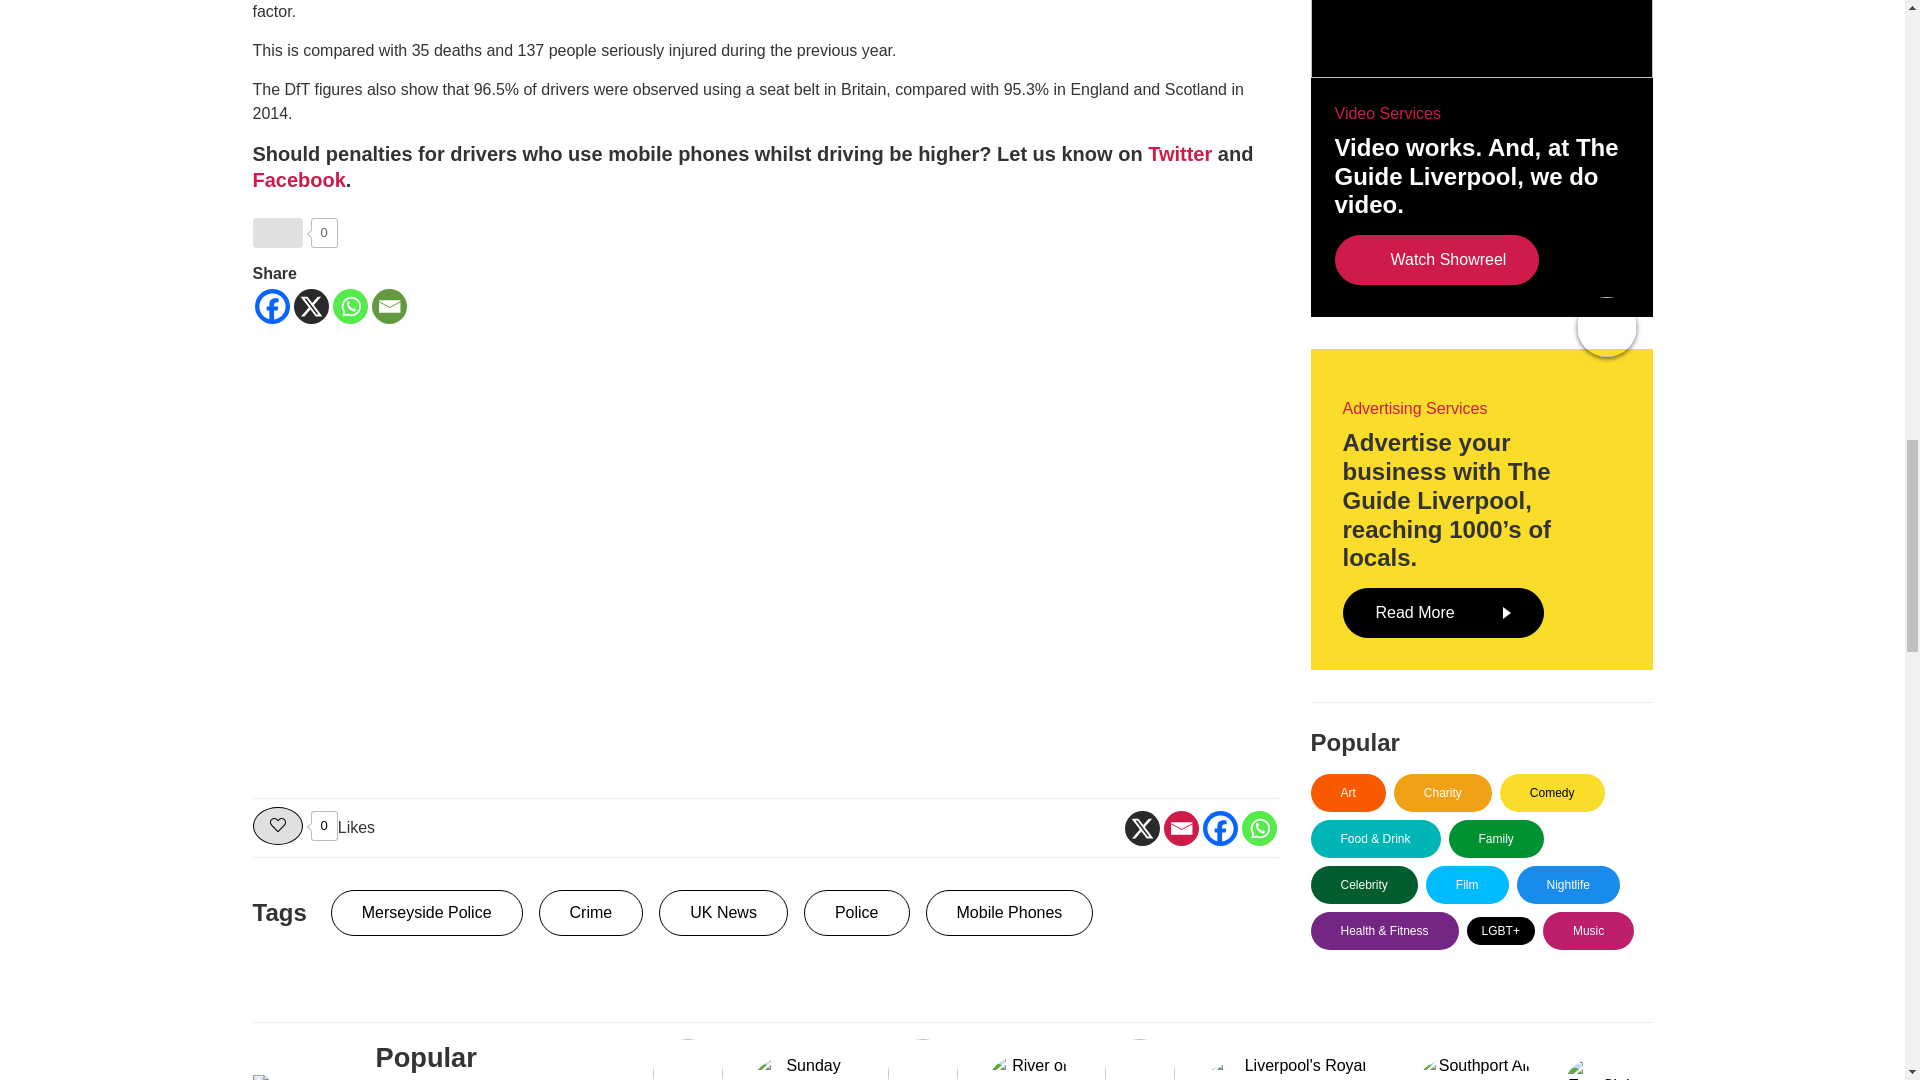 The image size is (1920, 1080). I want to click on Whatsapp, so click(1259, 828).